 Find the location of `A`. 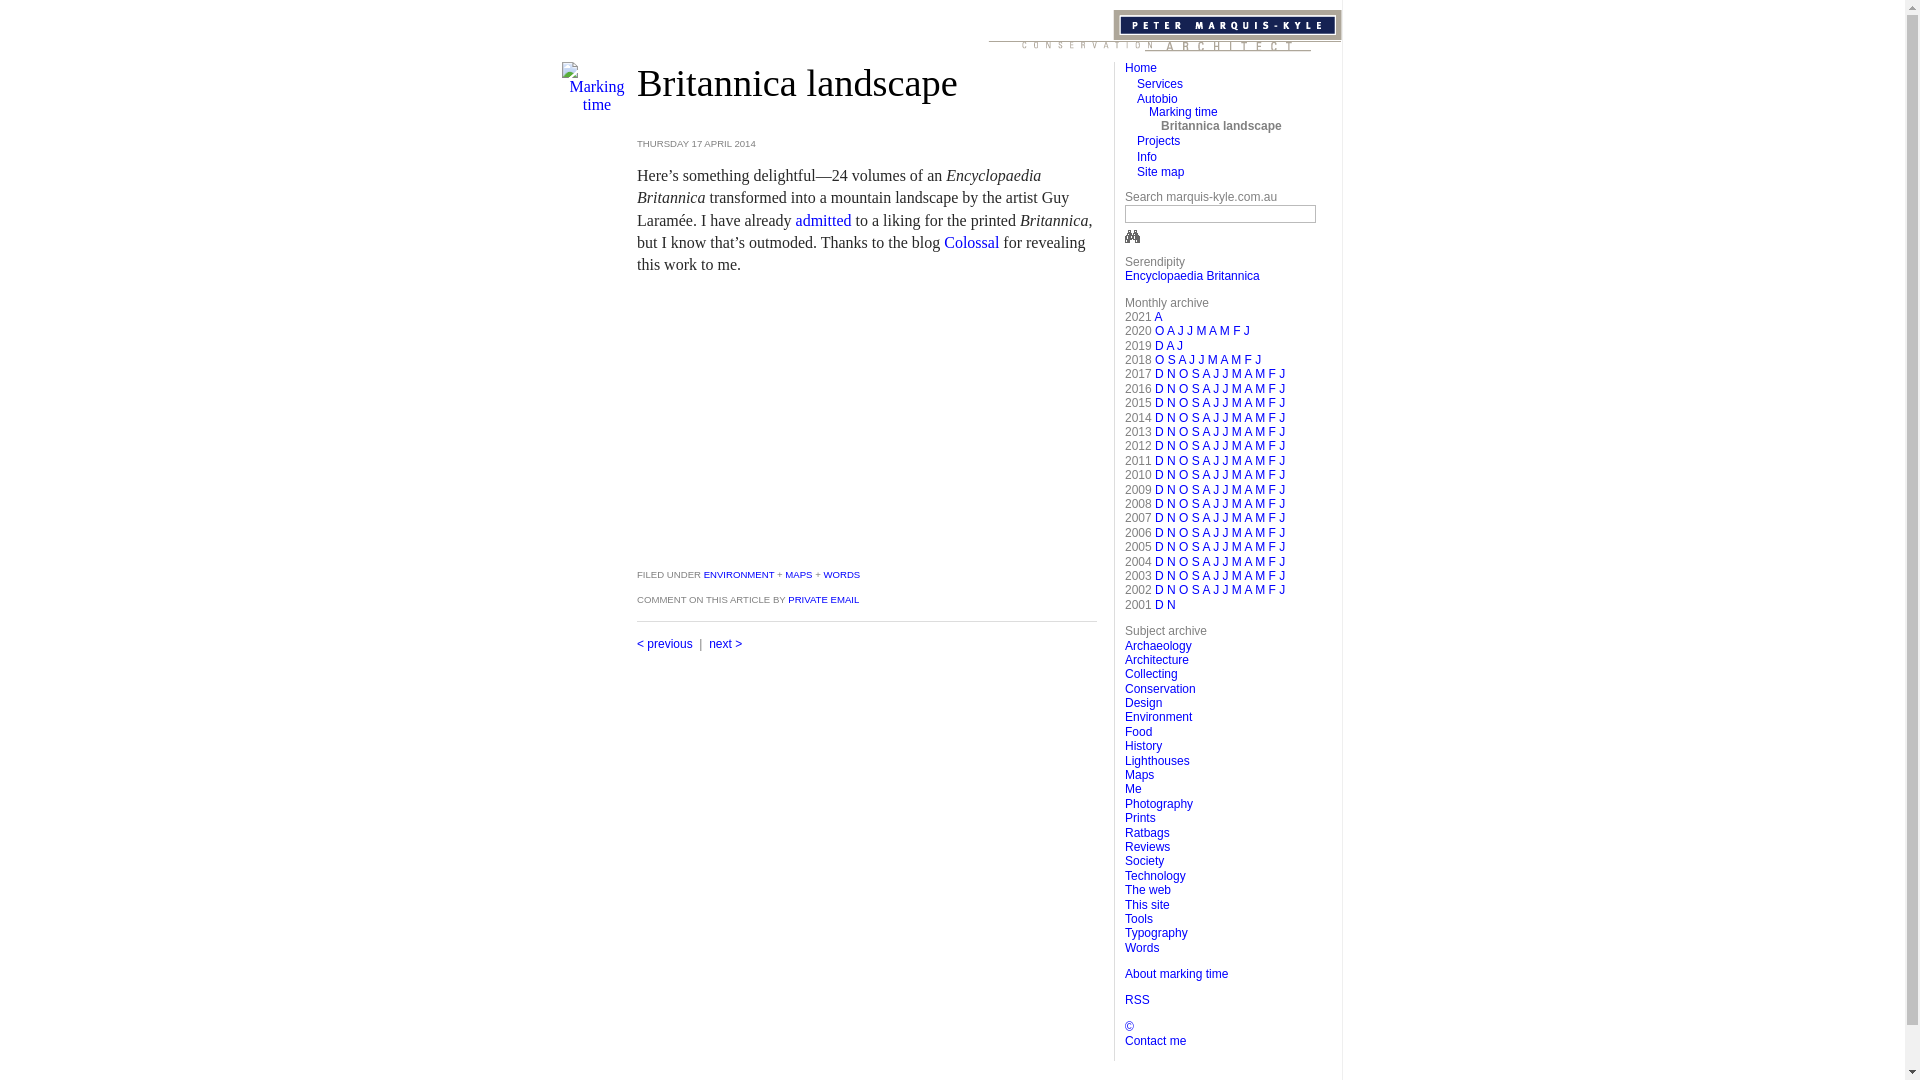

A is located at coordinates (1248, 418).